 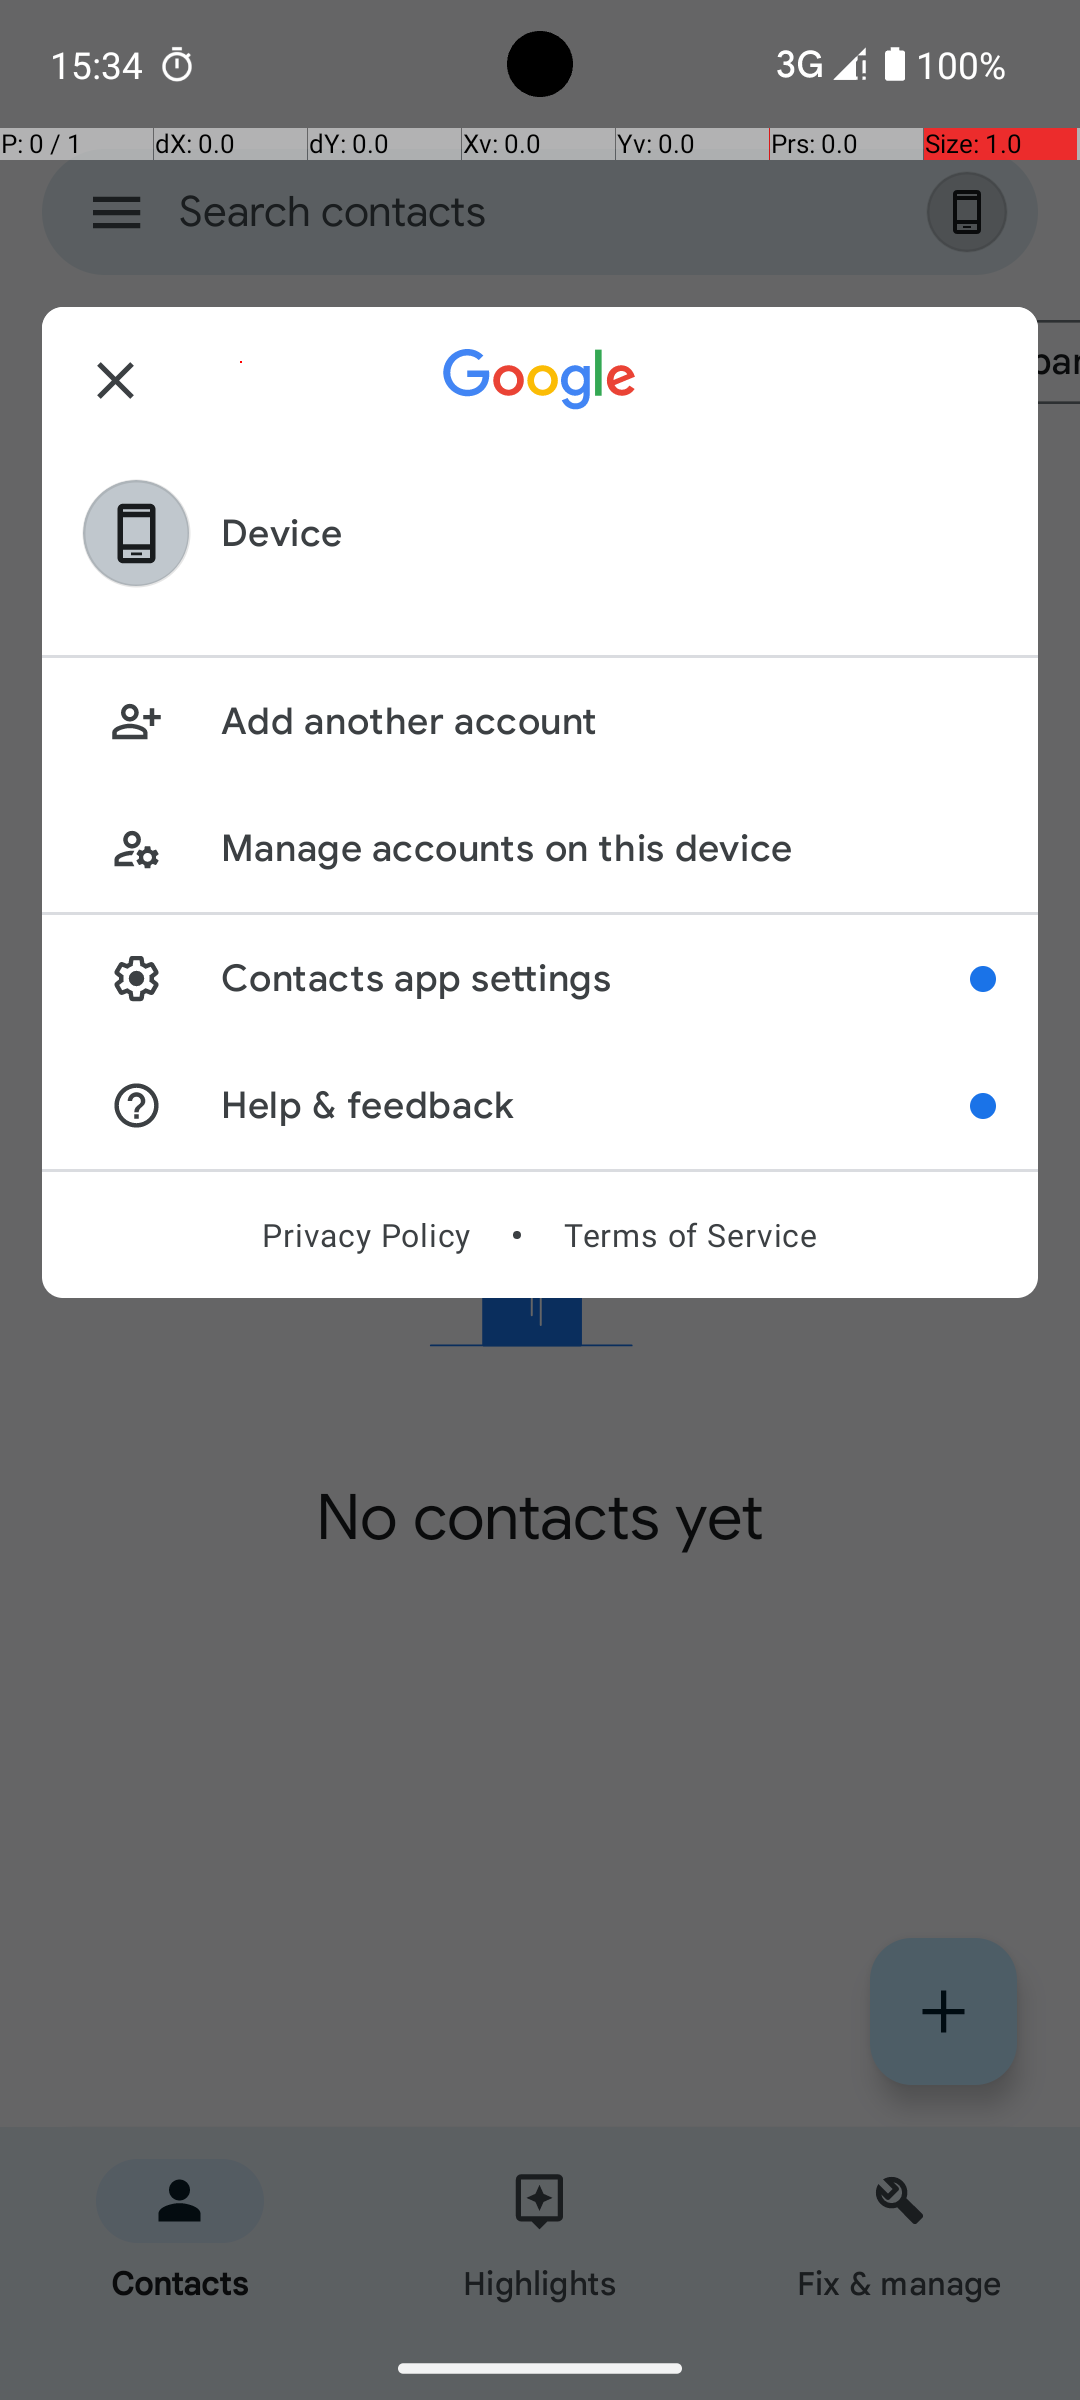 What do you see at coordinates (366, 1235) in the screenshot?
I see `Privacy Policy` at bounding box center [366, 1235].